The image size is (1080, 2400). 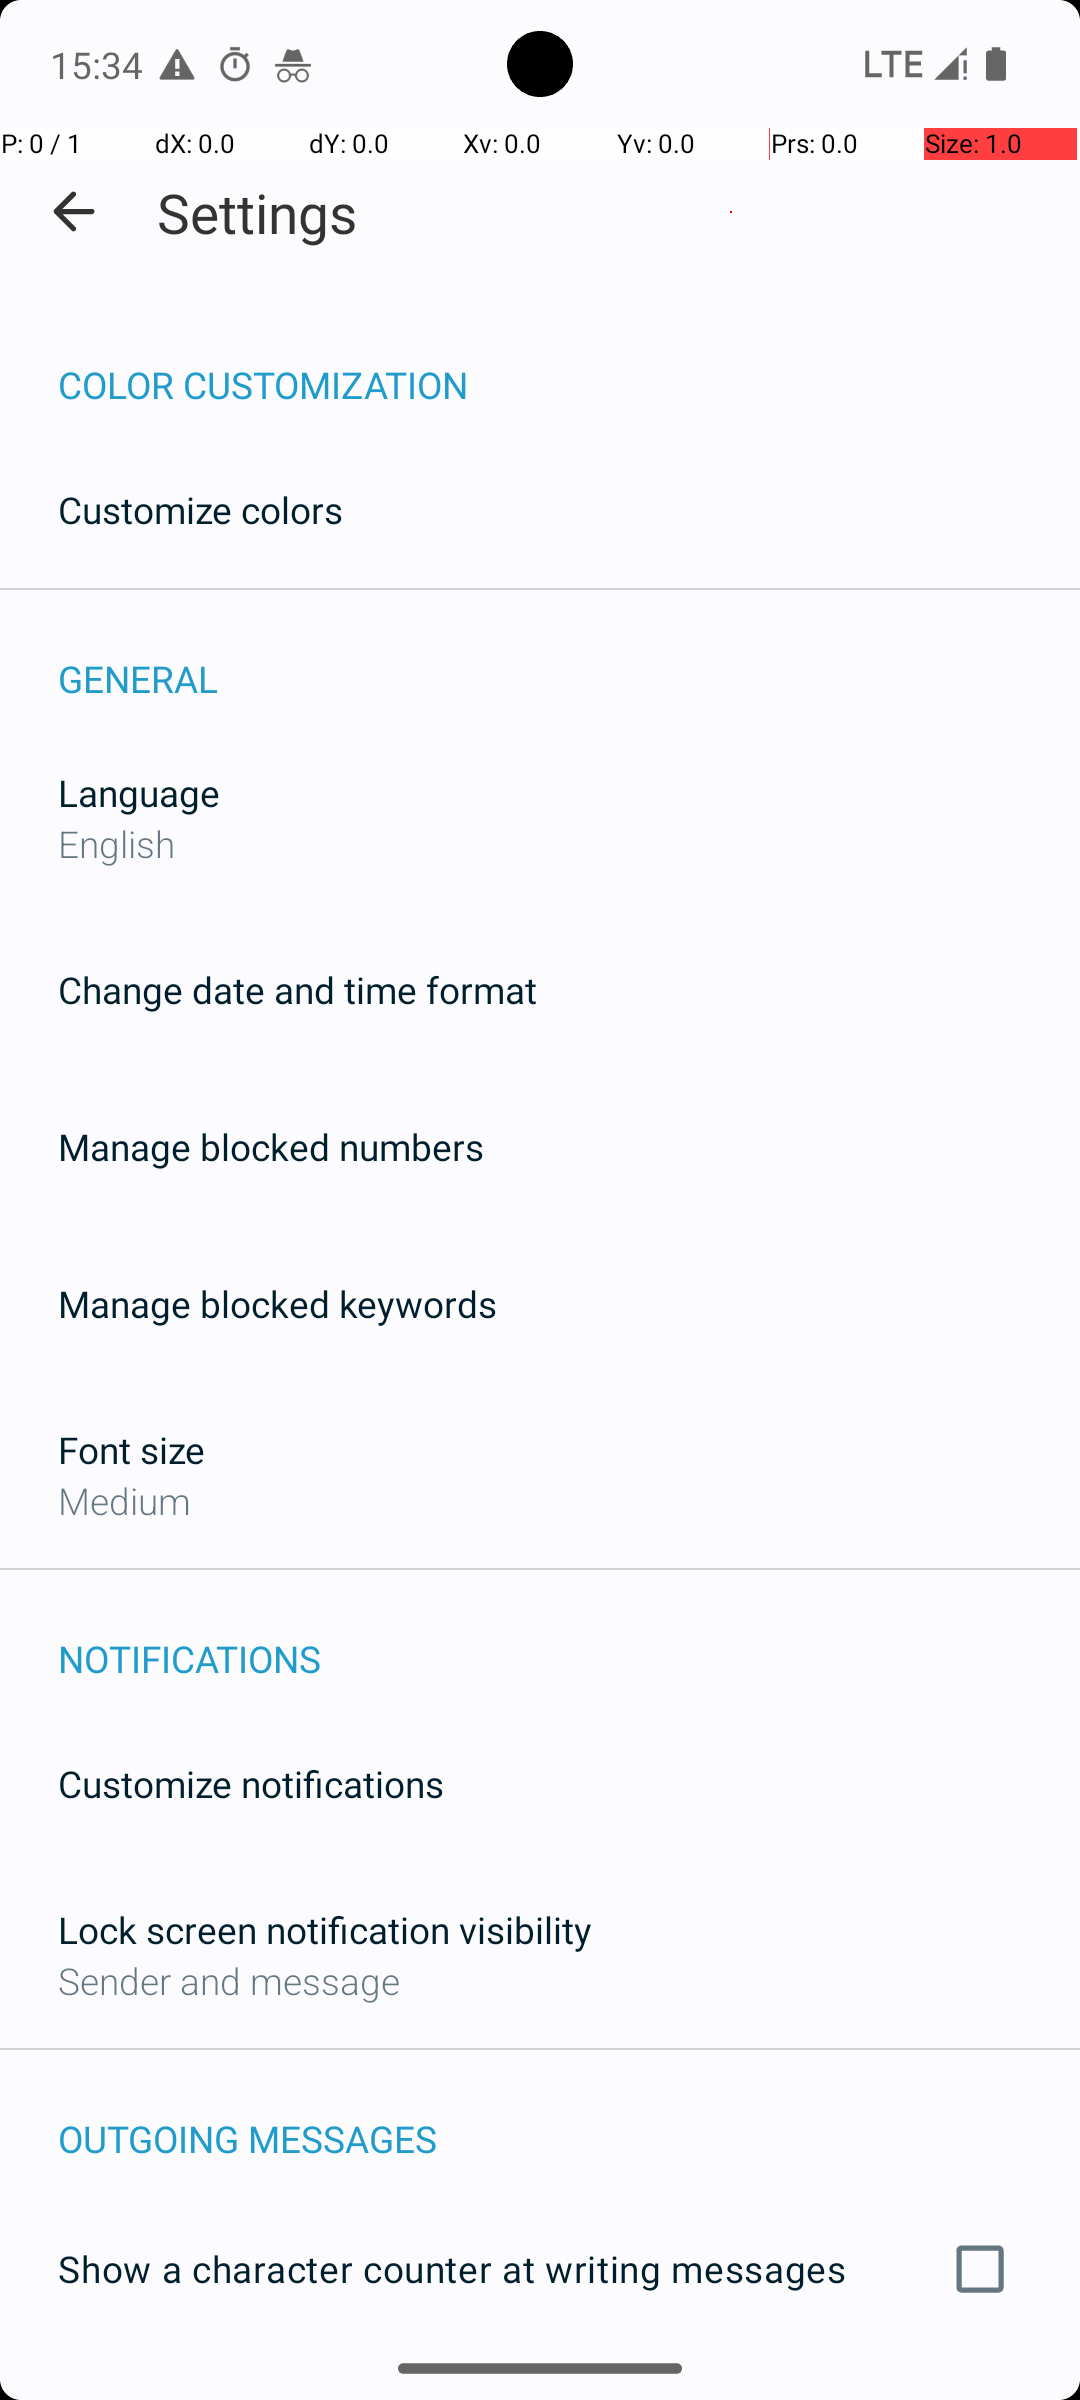 I want to click on Show a character counter at writing messages, so click(x=540, y=2269).